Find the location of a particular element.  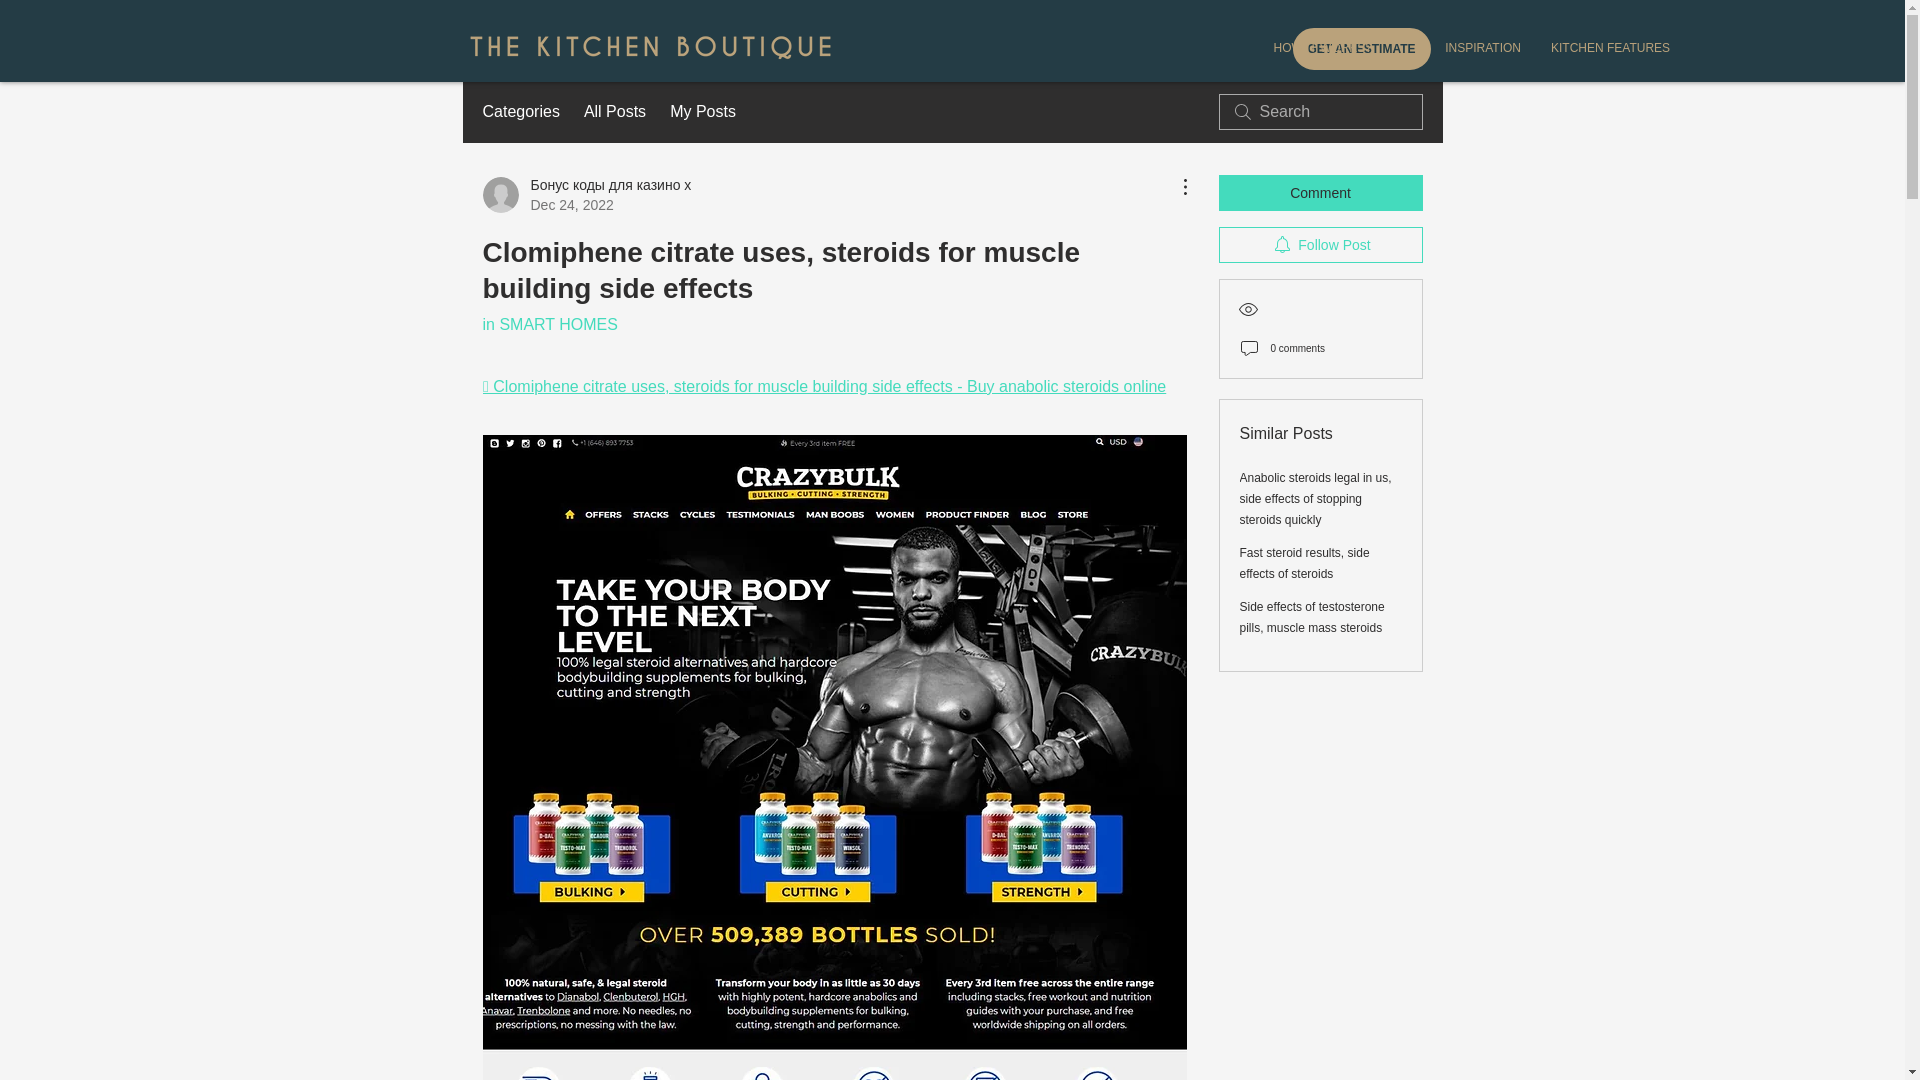

INSPIRATION is located at coordinates (1461, 48).